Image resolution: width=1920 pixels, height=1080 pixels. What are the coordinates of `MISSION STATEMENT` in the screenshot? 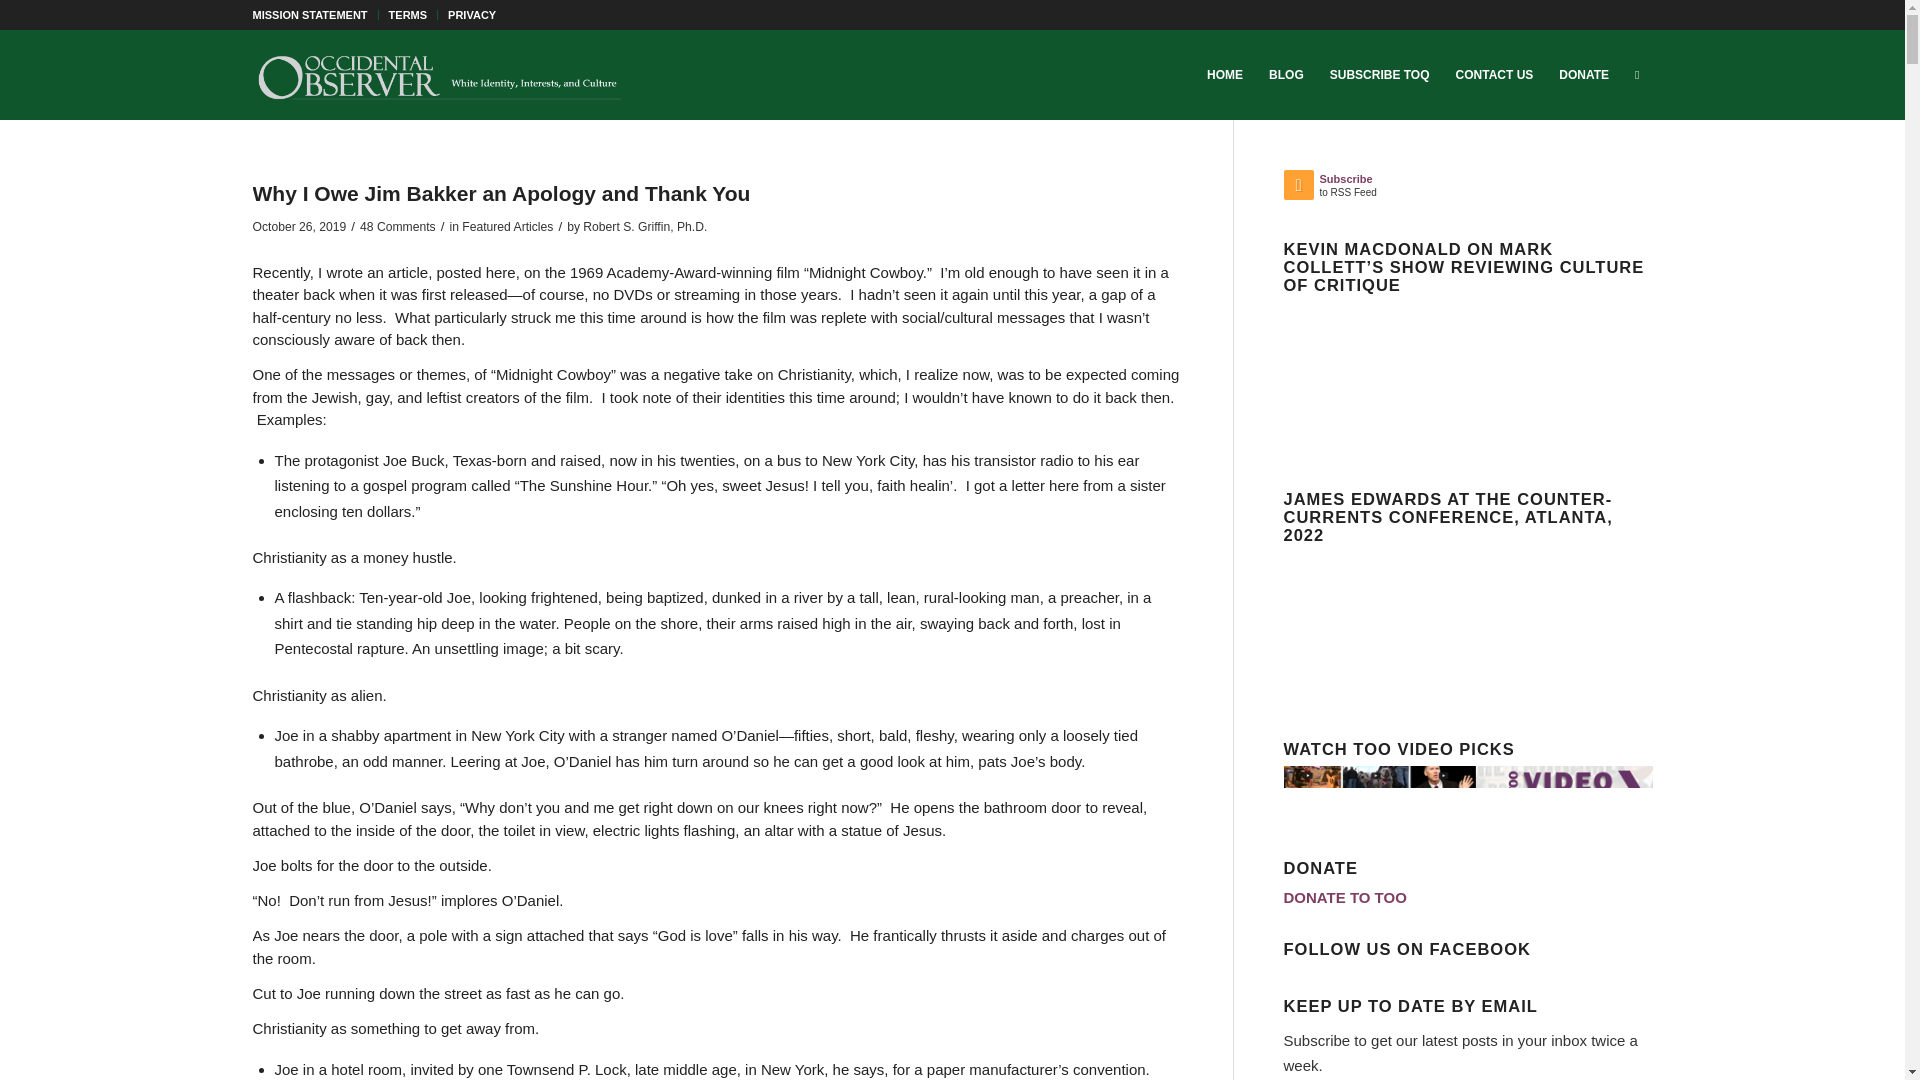 It's located at (308, 15).